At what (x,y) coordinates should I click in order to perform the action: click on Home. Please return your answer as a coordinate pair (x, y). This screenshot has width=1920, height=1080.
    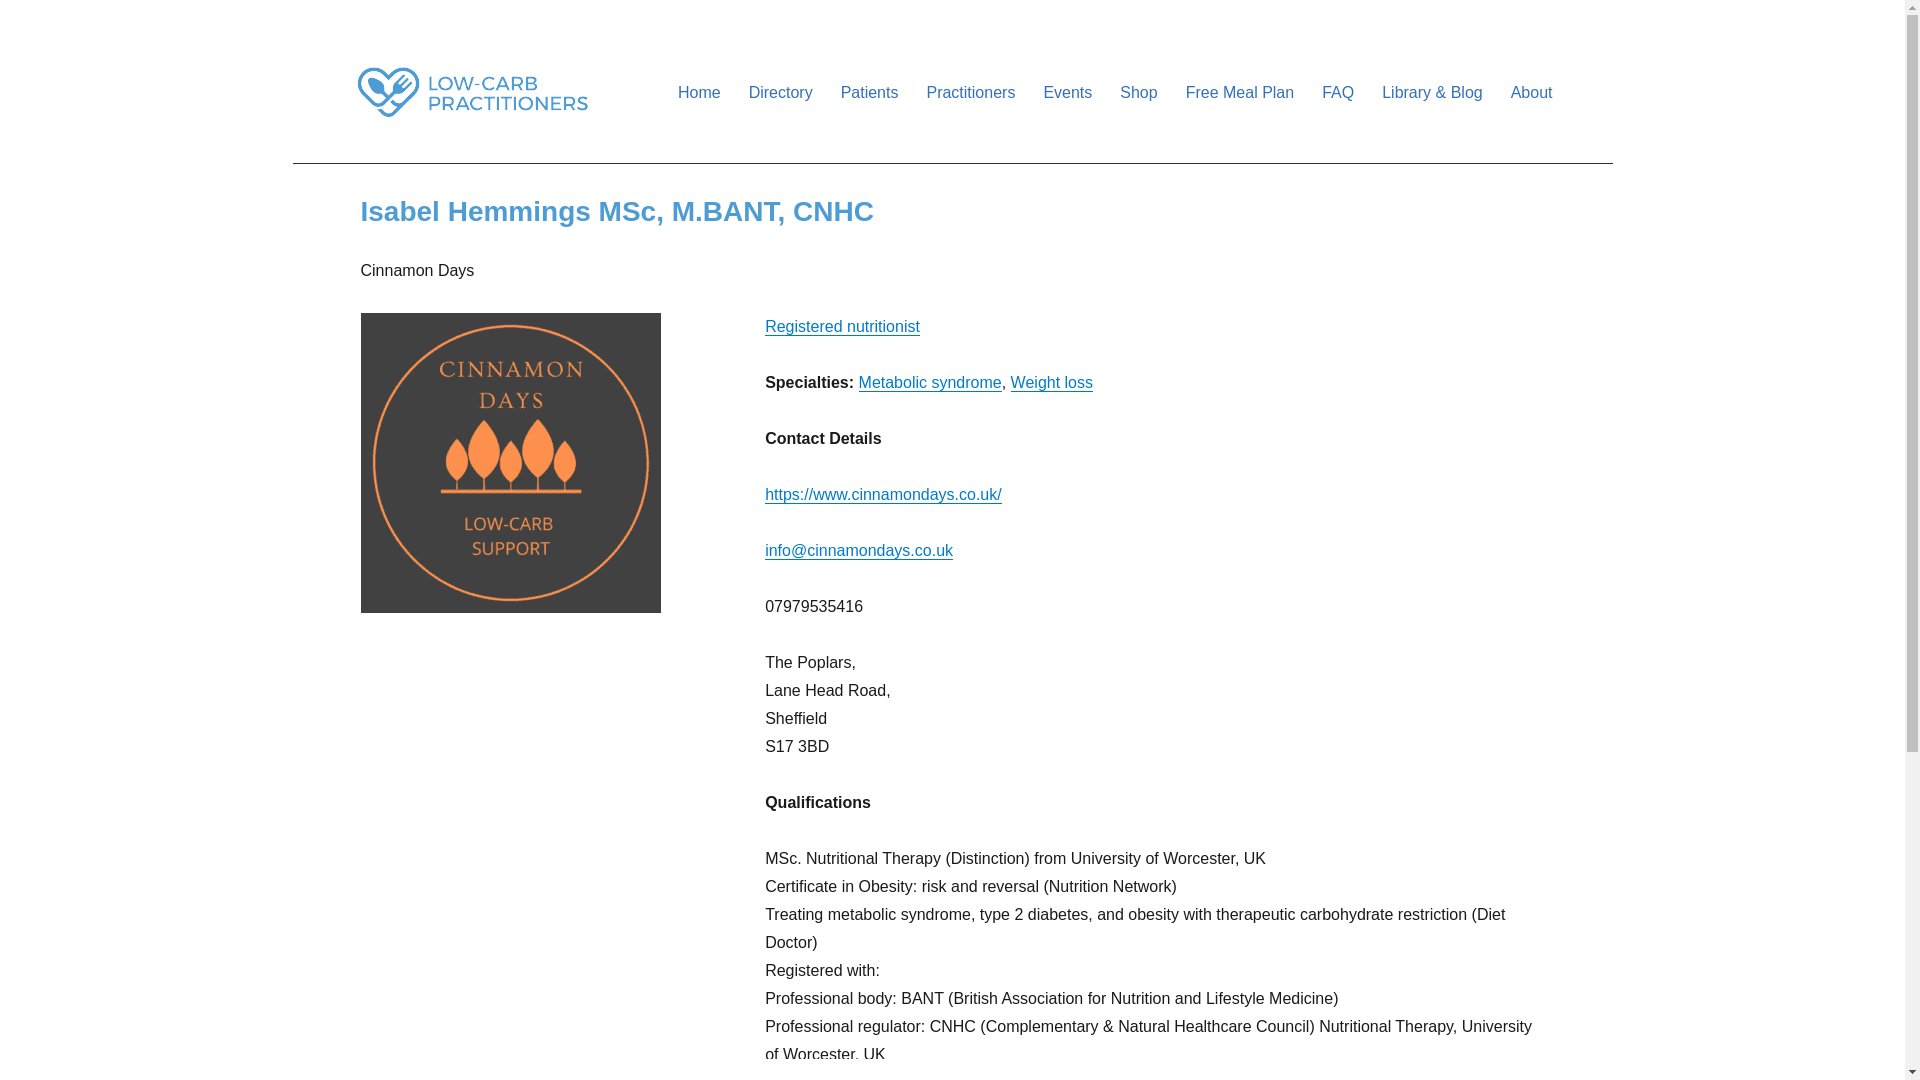
    Looking at the image, I should click on (700, 92).